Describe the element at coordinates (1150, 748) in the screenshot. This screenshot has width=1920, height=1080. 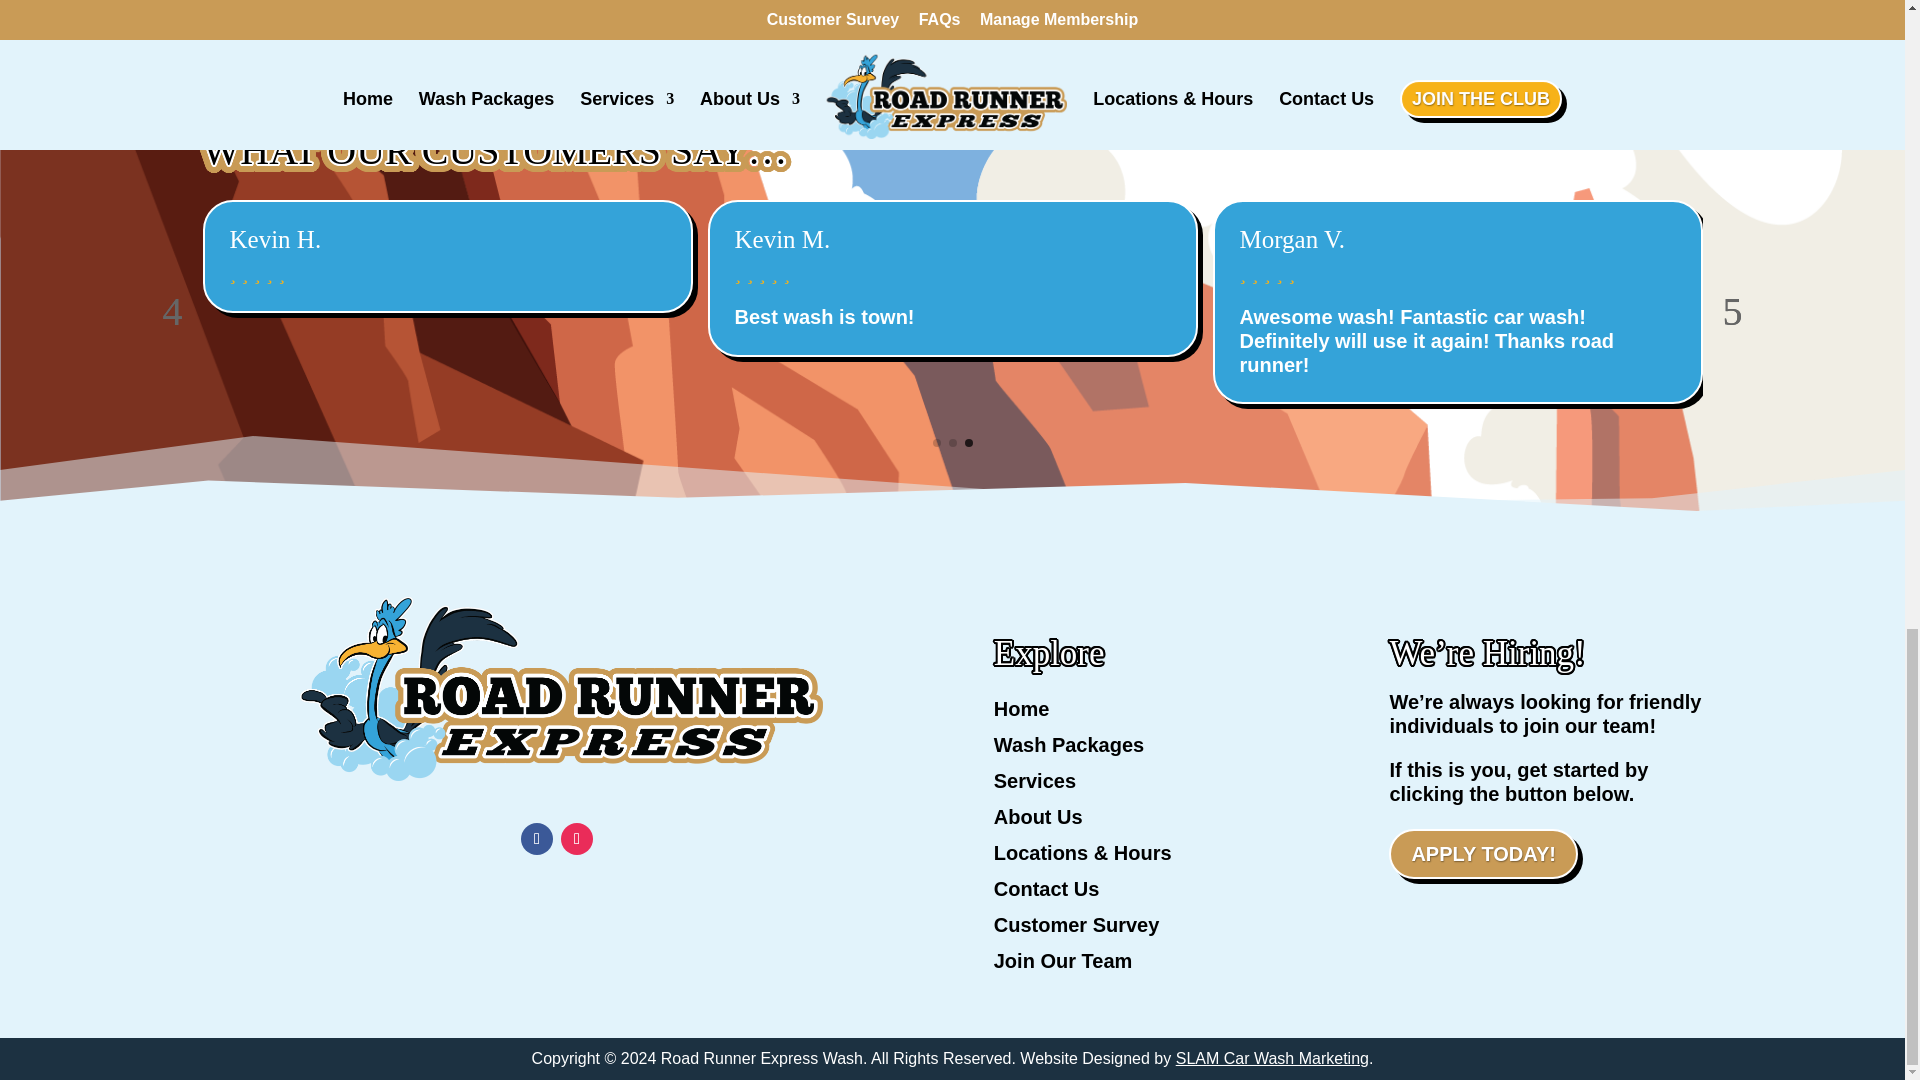
I see `Wash Packages` at that location.